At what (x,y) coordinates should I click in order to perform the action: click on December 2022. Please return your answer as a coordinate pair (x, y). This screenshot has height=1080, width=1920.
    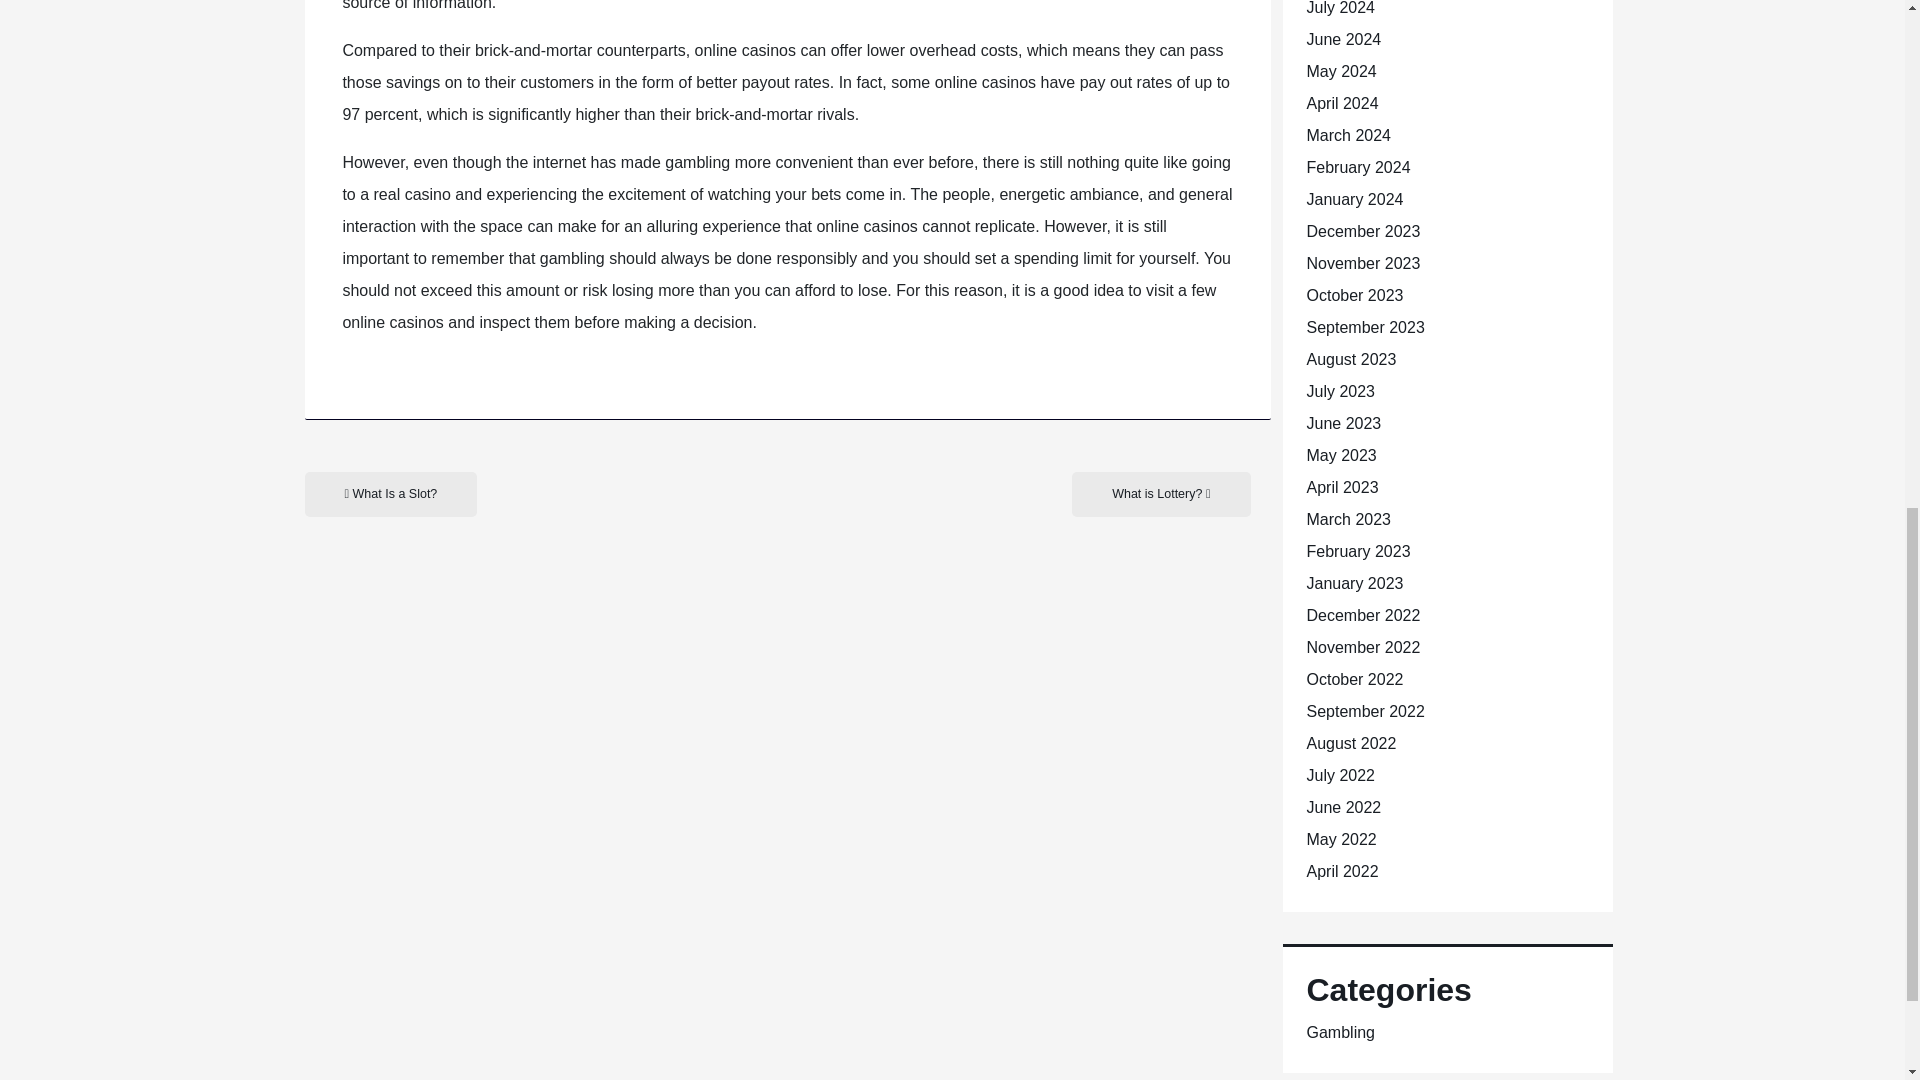
    Looking at the image, I should click on (1362, 615).